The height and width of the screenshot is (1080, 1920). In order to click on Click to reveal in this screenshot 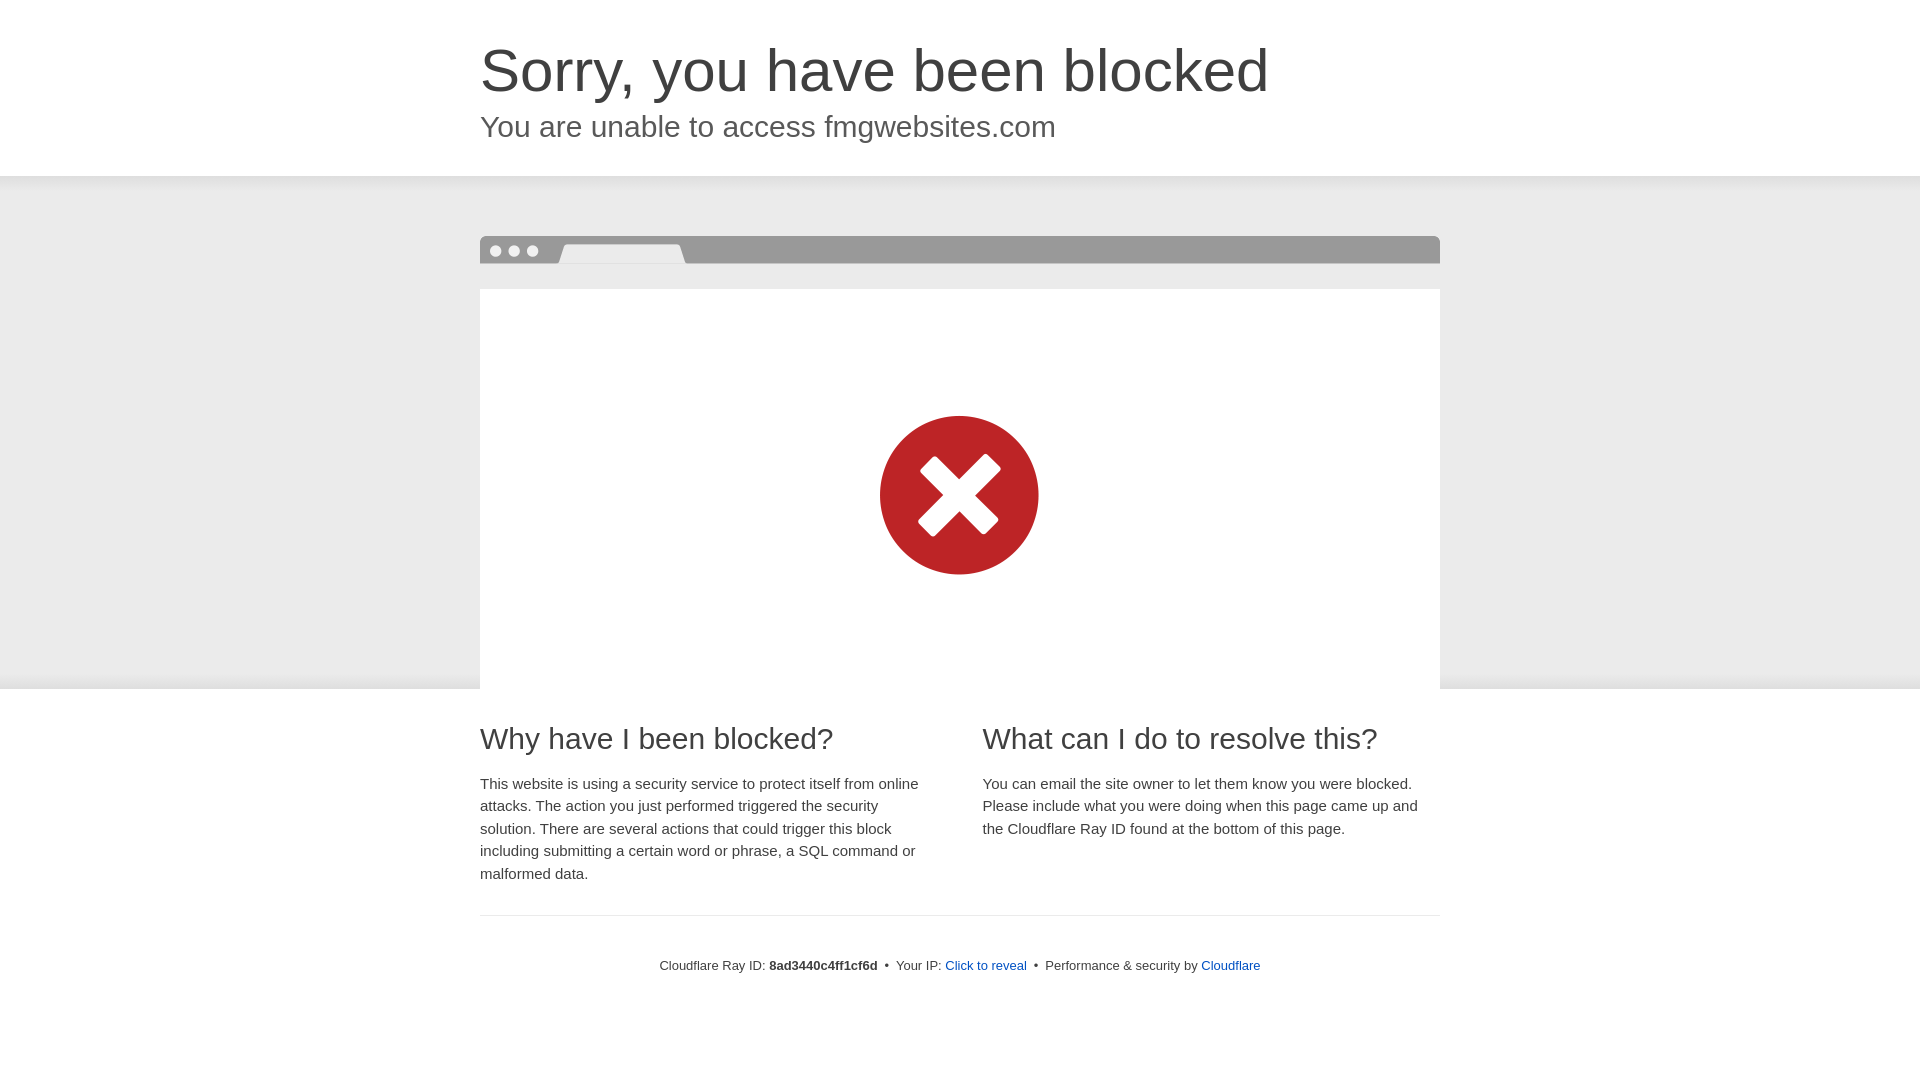, I will do `click(986, 966)`.